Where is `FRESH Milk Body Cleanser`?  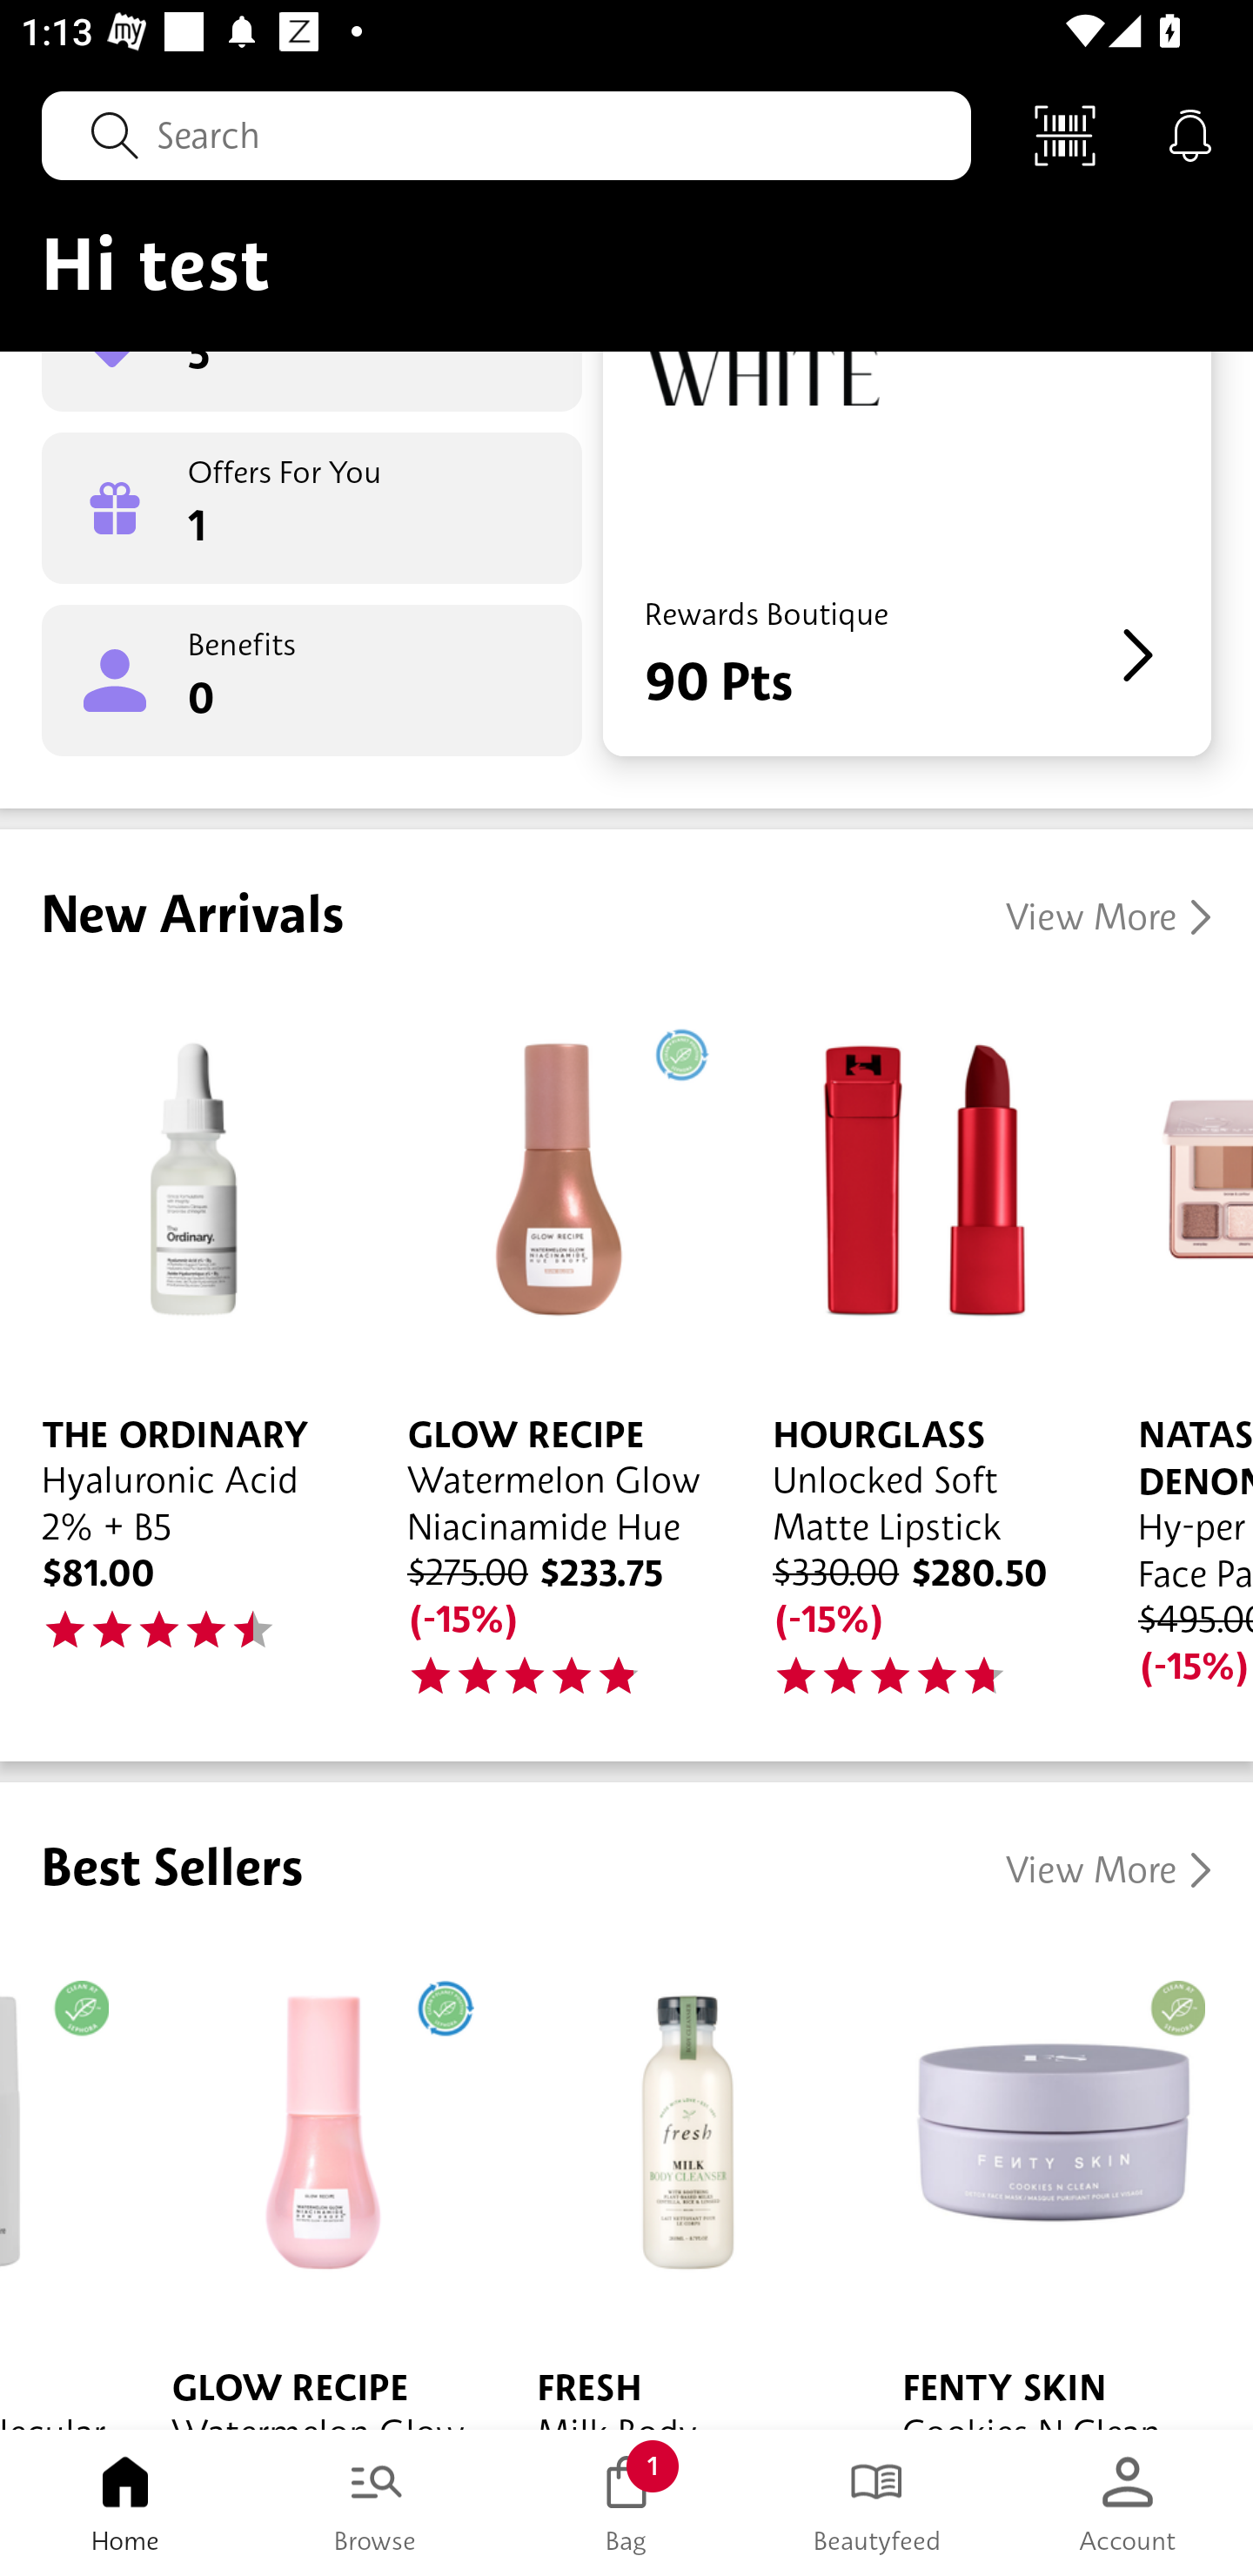 FRESH Milk Body Cleanser is located at coordinates (677, 2185).